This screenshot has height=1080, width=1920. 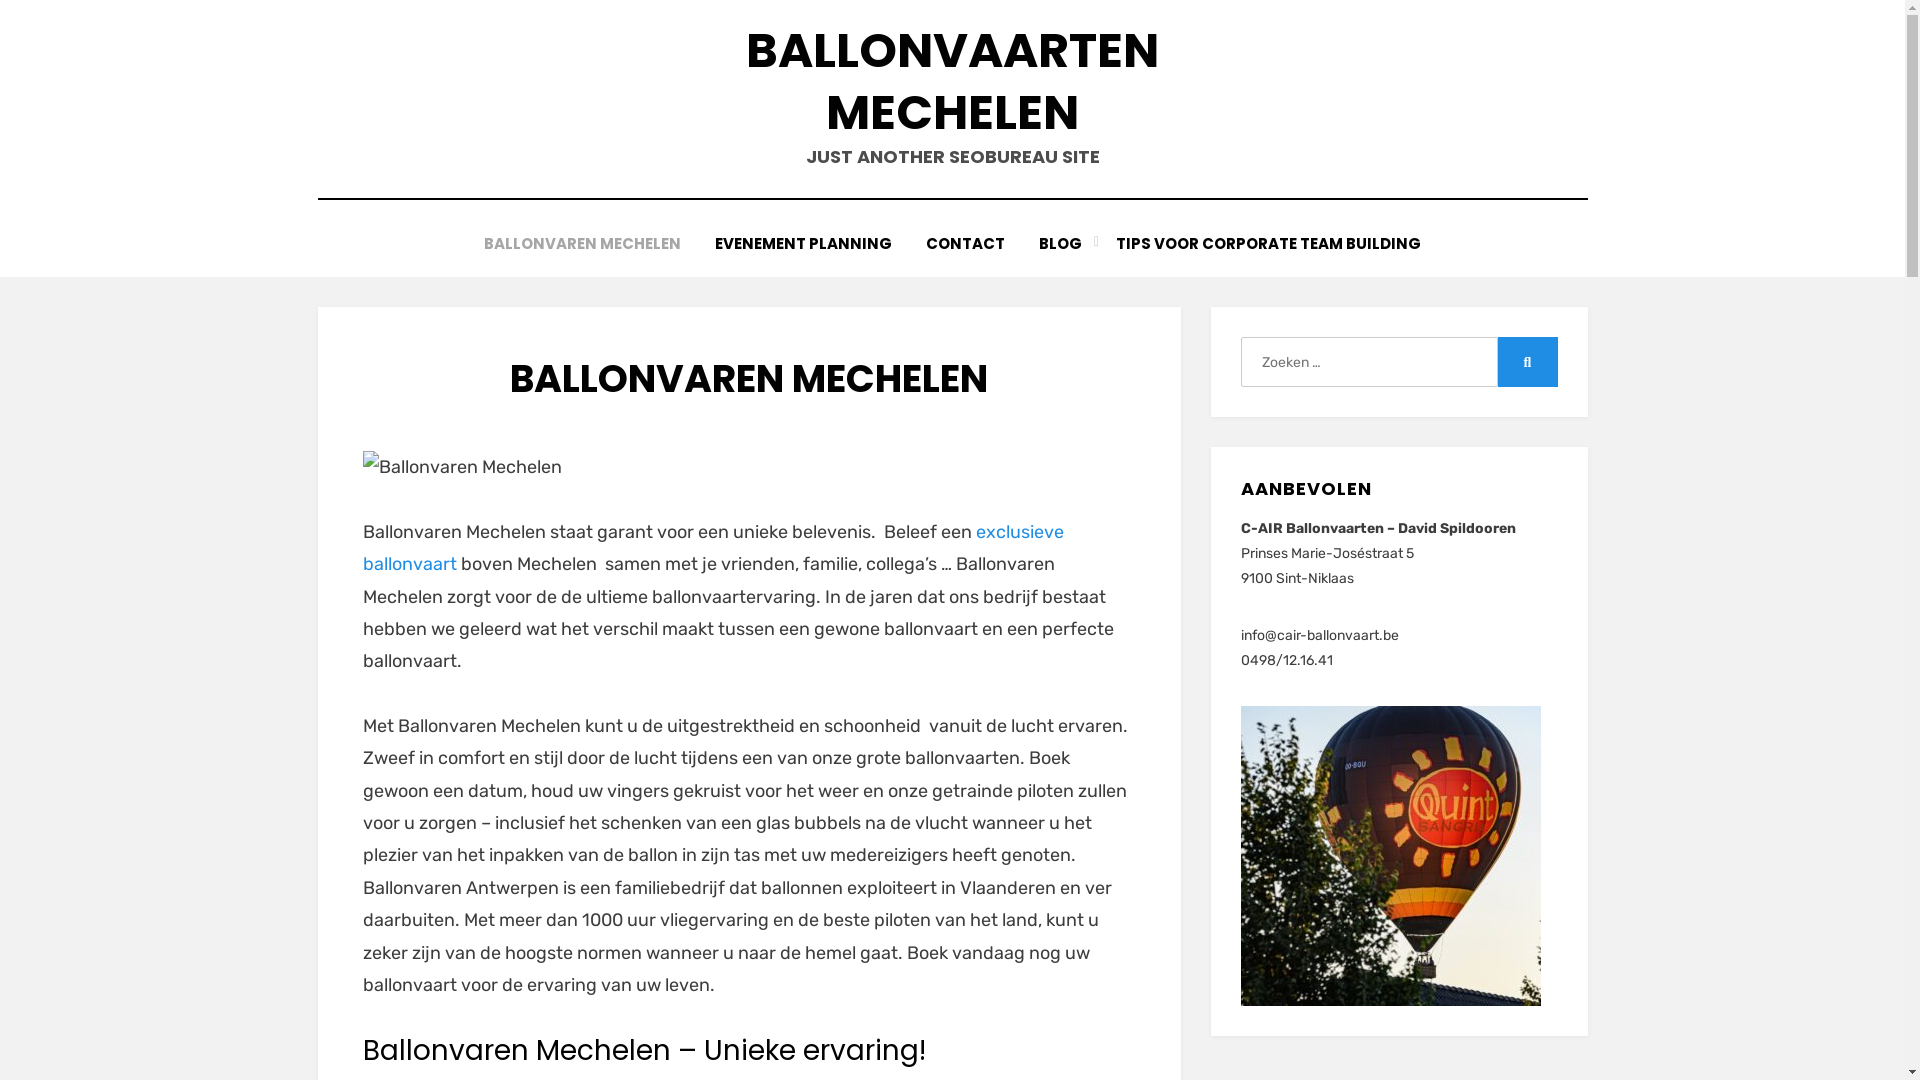 I want to click on exclusieve ballonvaart, so click(x=712, y=548).